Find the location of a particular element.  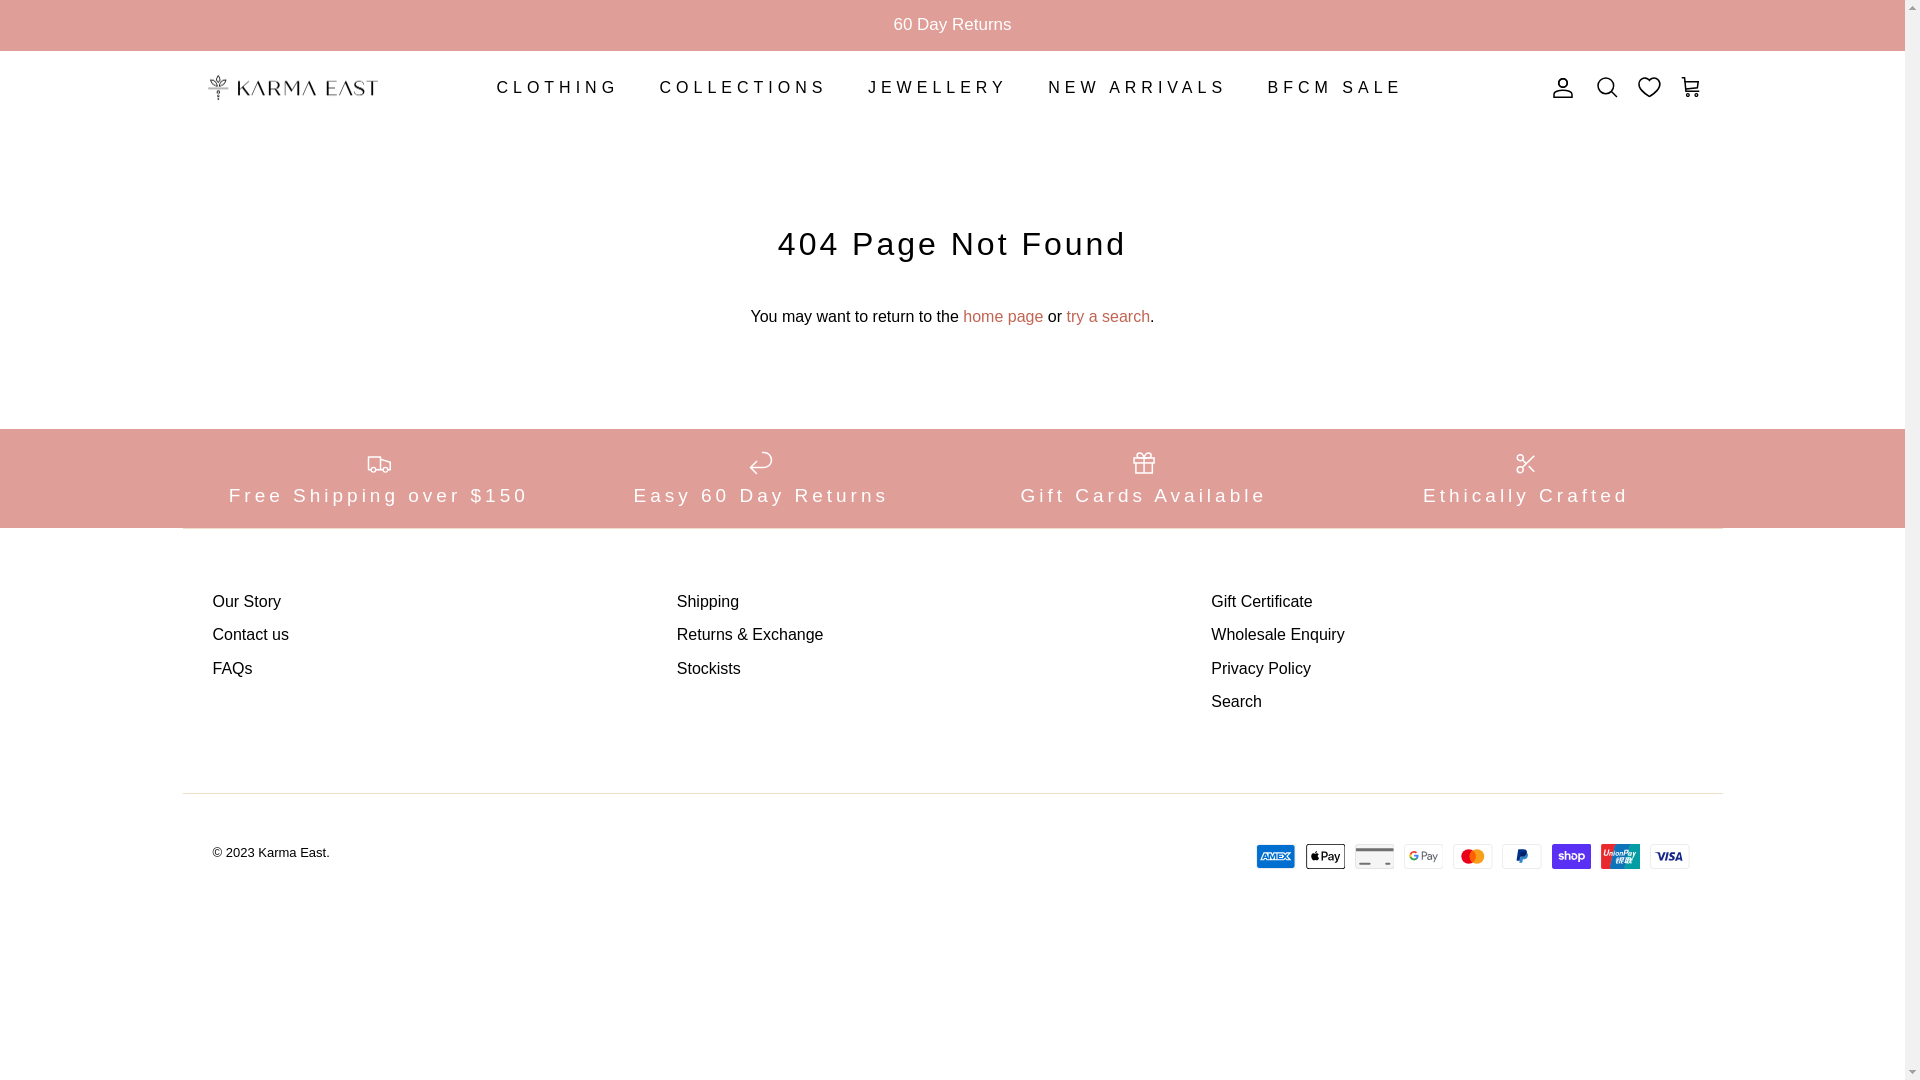

home page is located at coordinates (1003, 316).